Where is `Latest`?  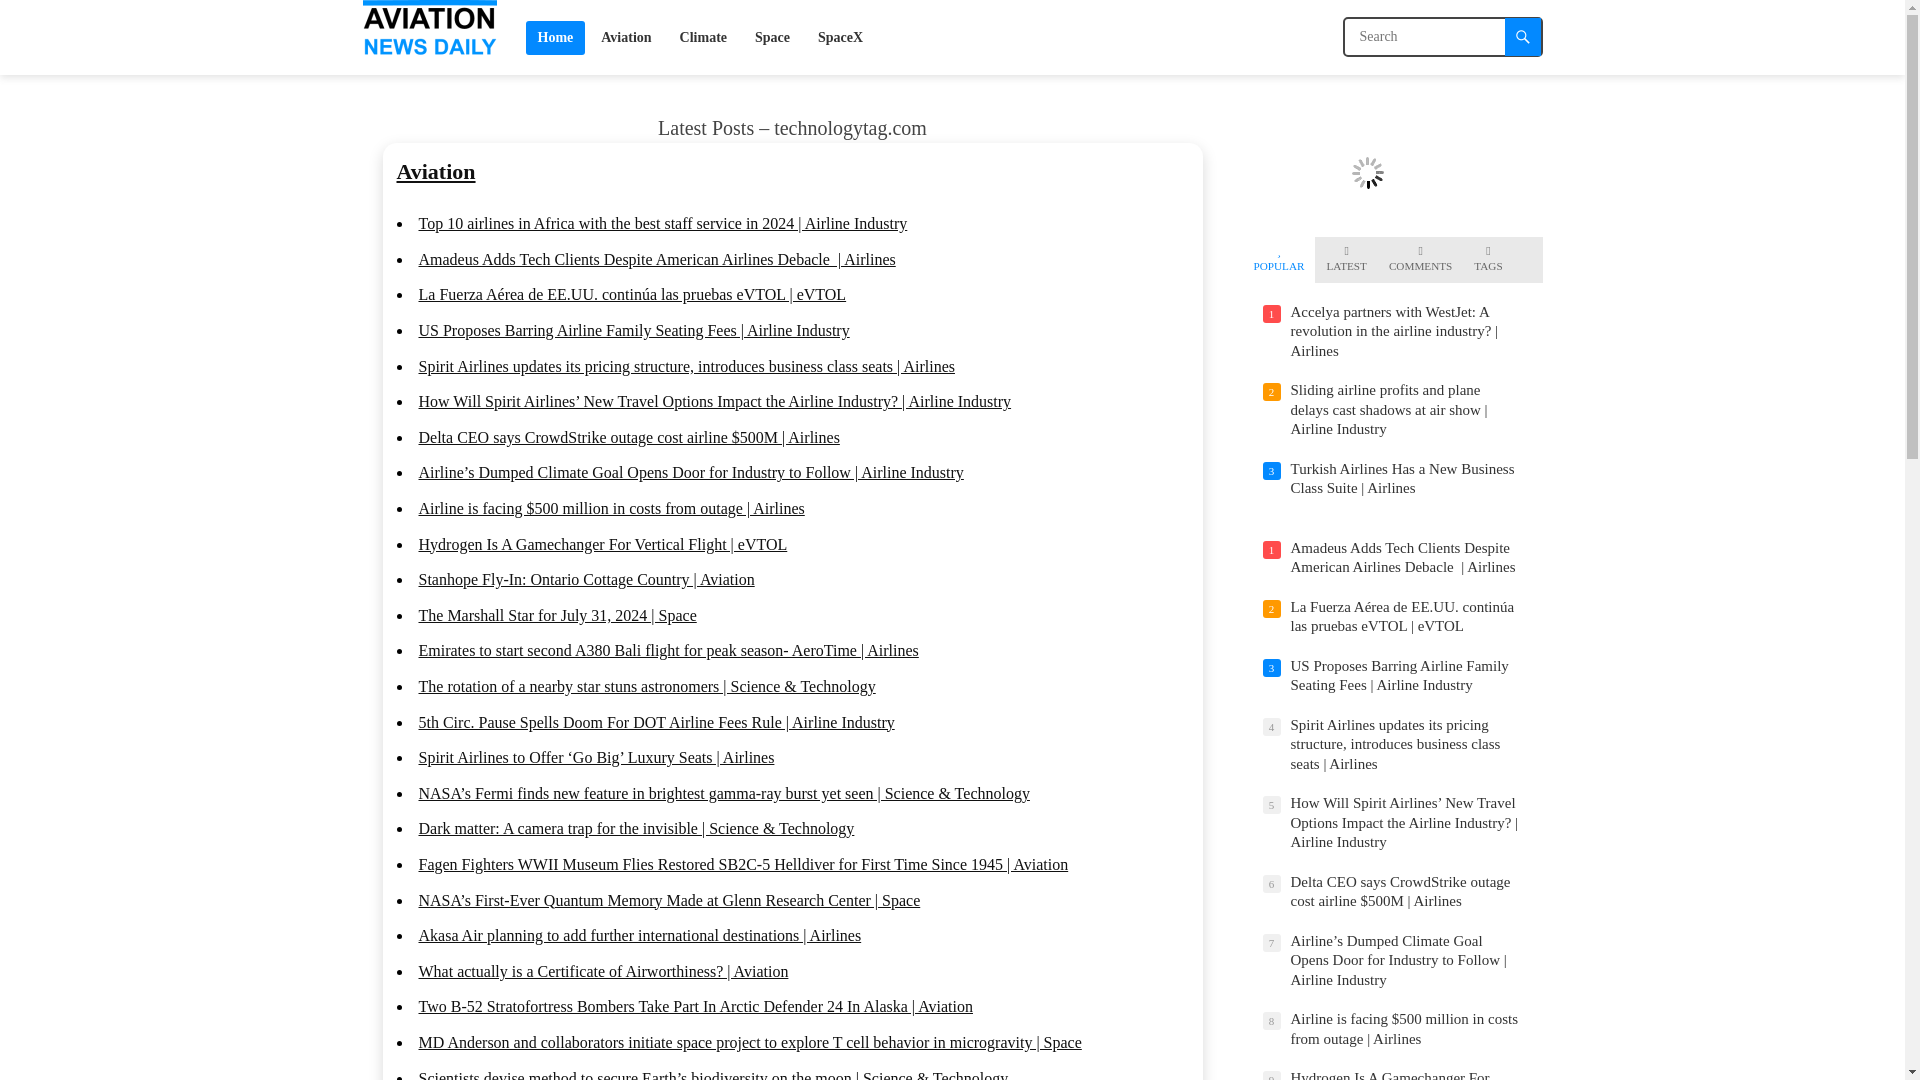 Latest is located at coordinates (1346, 260).